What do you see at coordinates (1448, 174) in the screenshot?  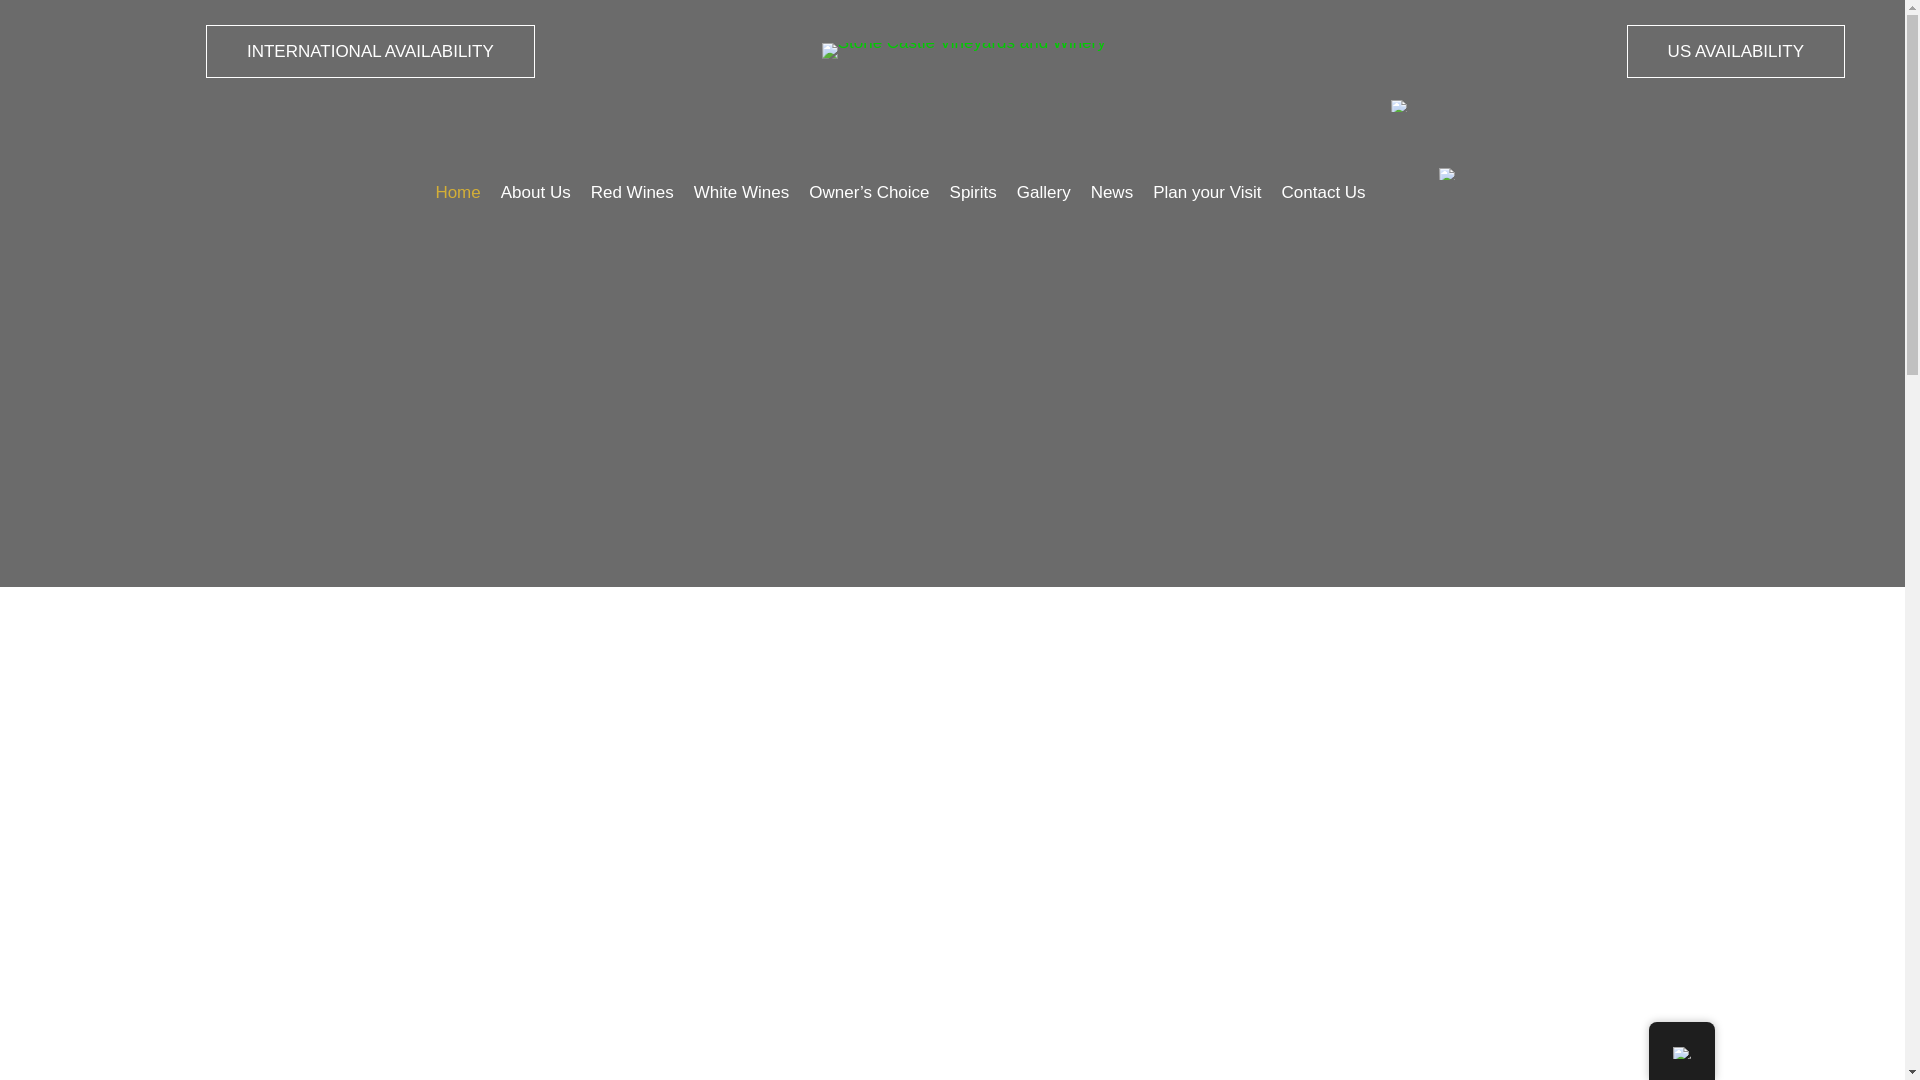 I see `Albanian` at bounding box center [1448, 174].